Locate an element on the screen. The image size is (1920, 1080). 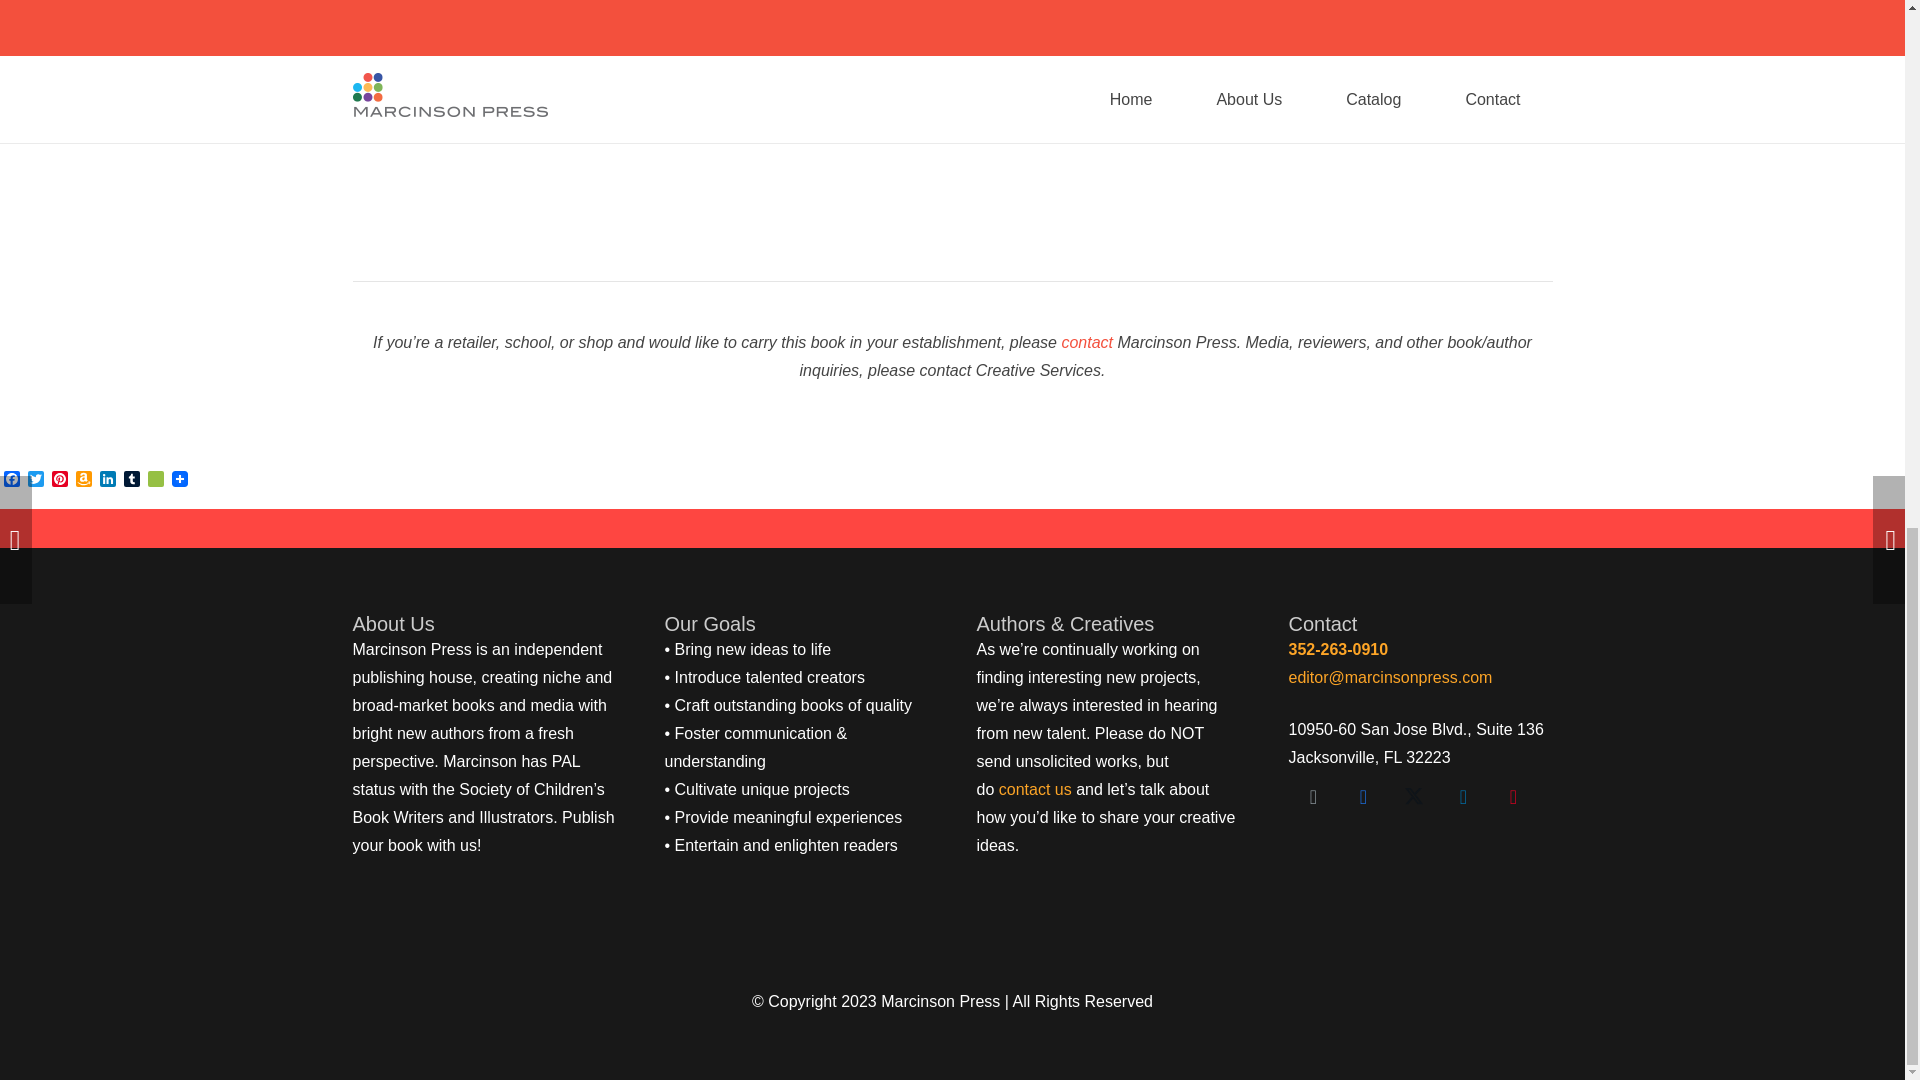
Pin this is located at coordinates (903, 110).